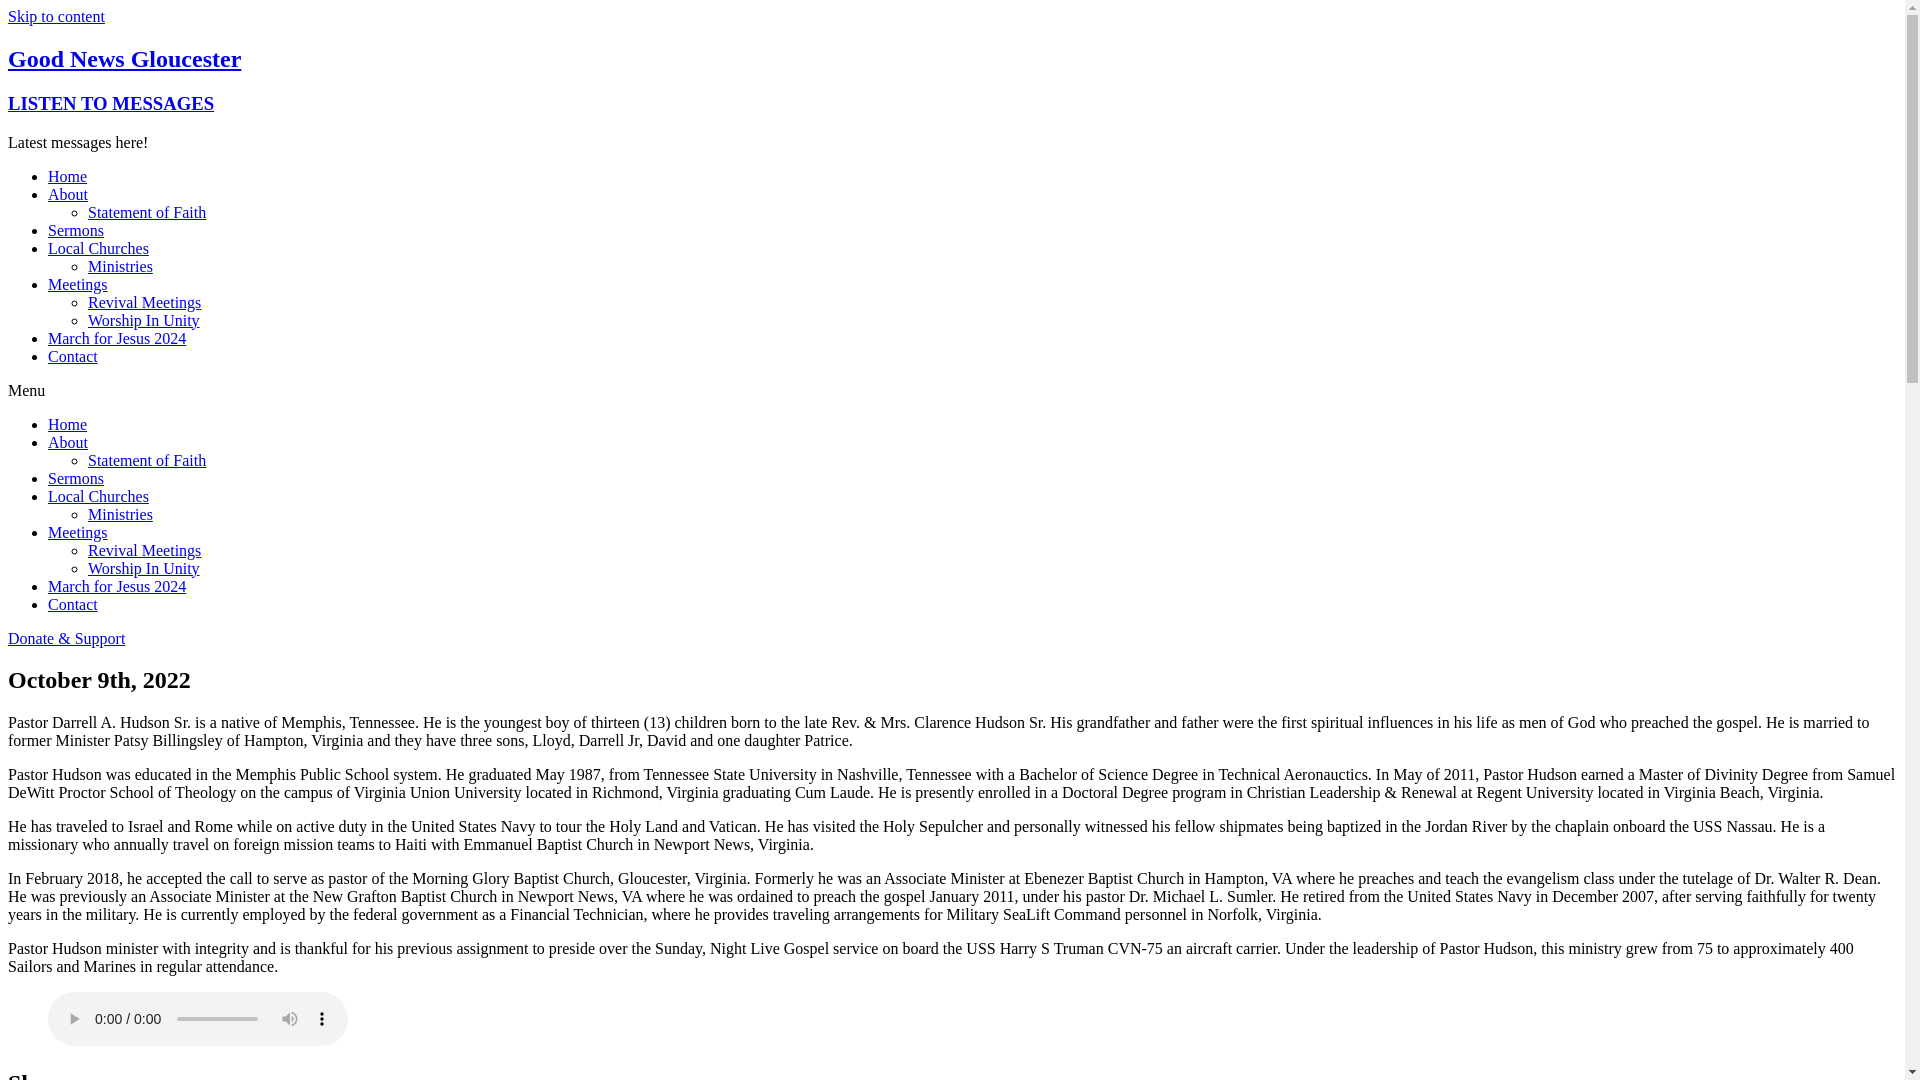 This screenshot has width=1920, height=1080. I want to click on Skip to content, so click(56, 16).